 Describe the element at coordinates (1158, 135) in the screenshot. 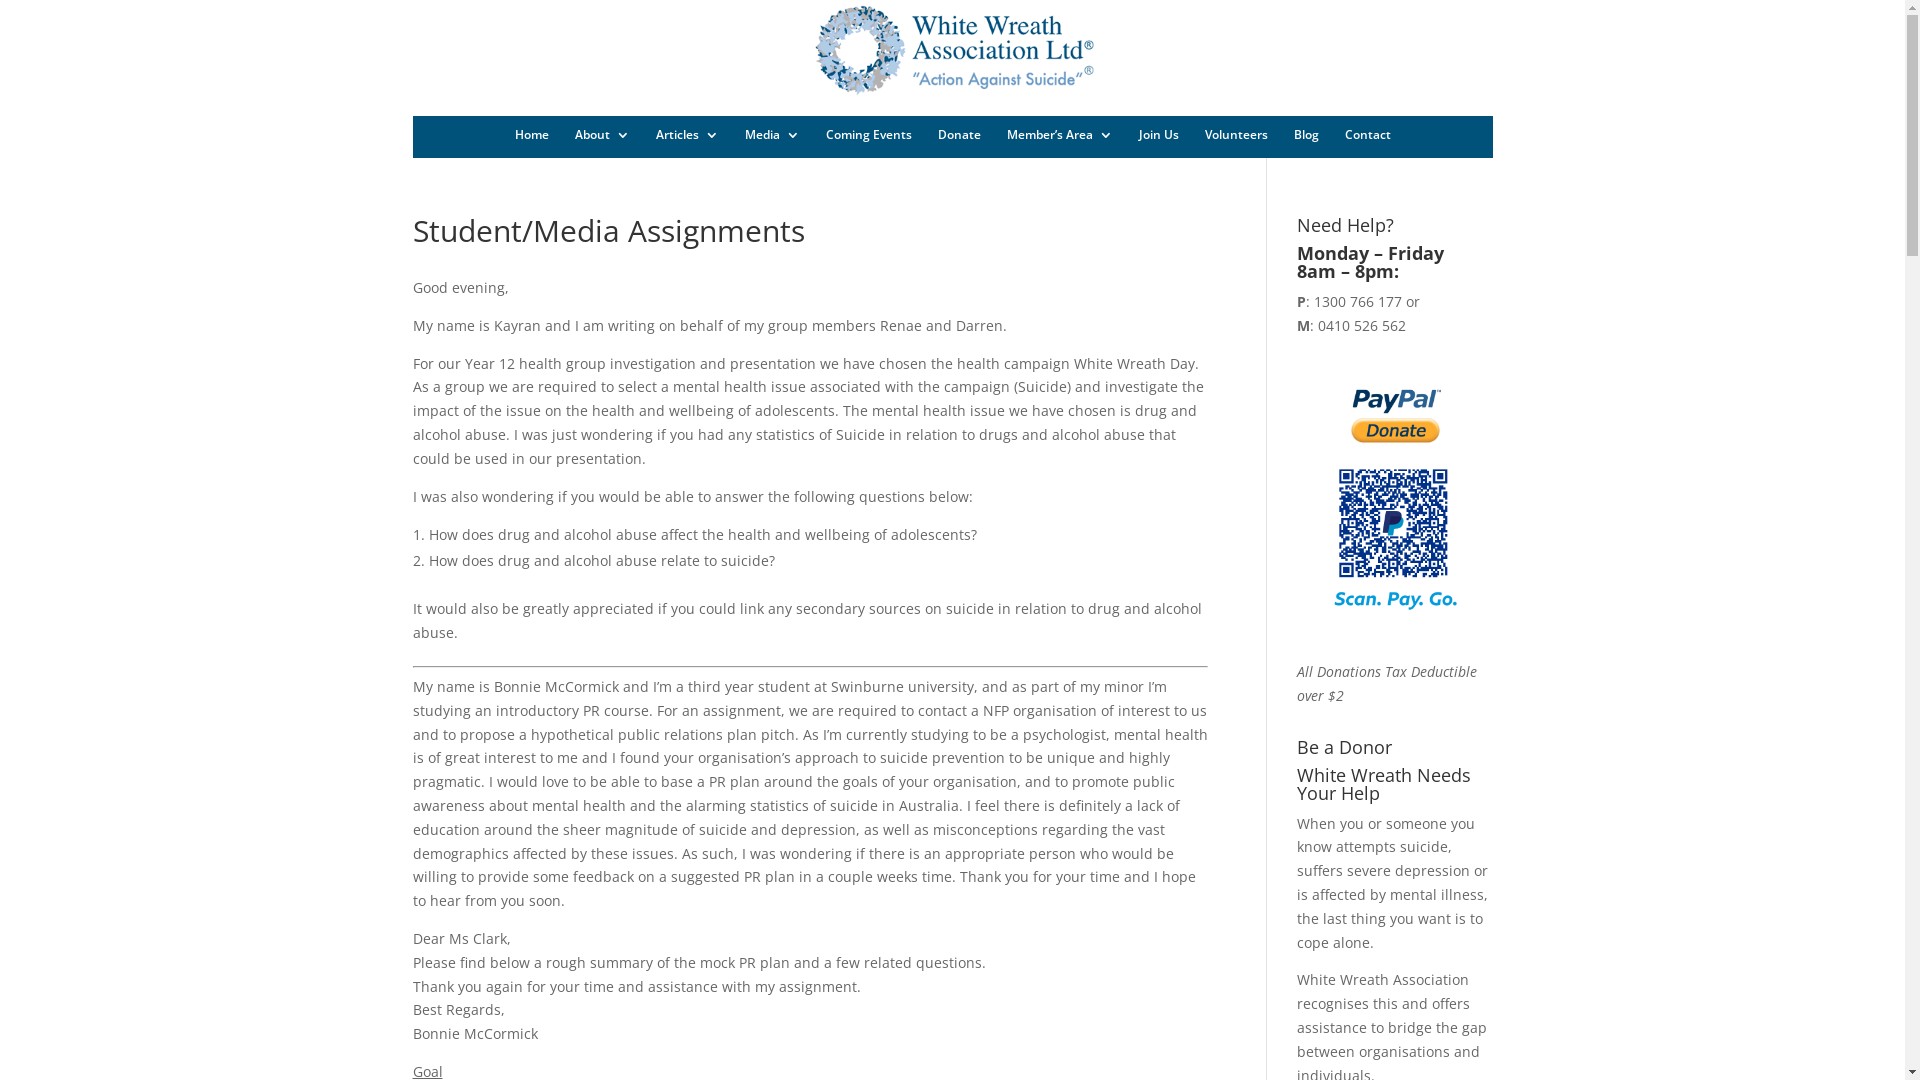

I see `Join Us` at that location.